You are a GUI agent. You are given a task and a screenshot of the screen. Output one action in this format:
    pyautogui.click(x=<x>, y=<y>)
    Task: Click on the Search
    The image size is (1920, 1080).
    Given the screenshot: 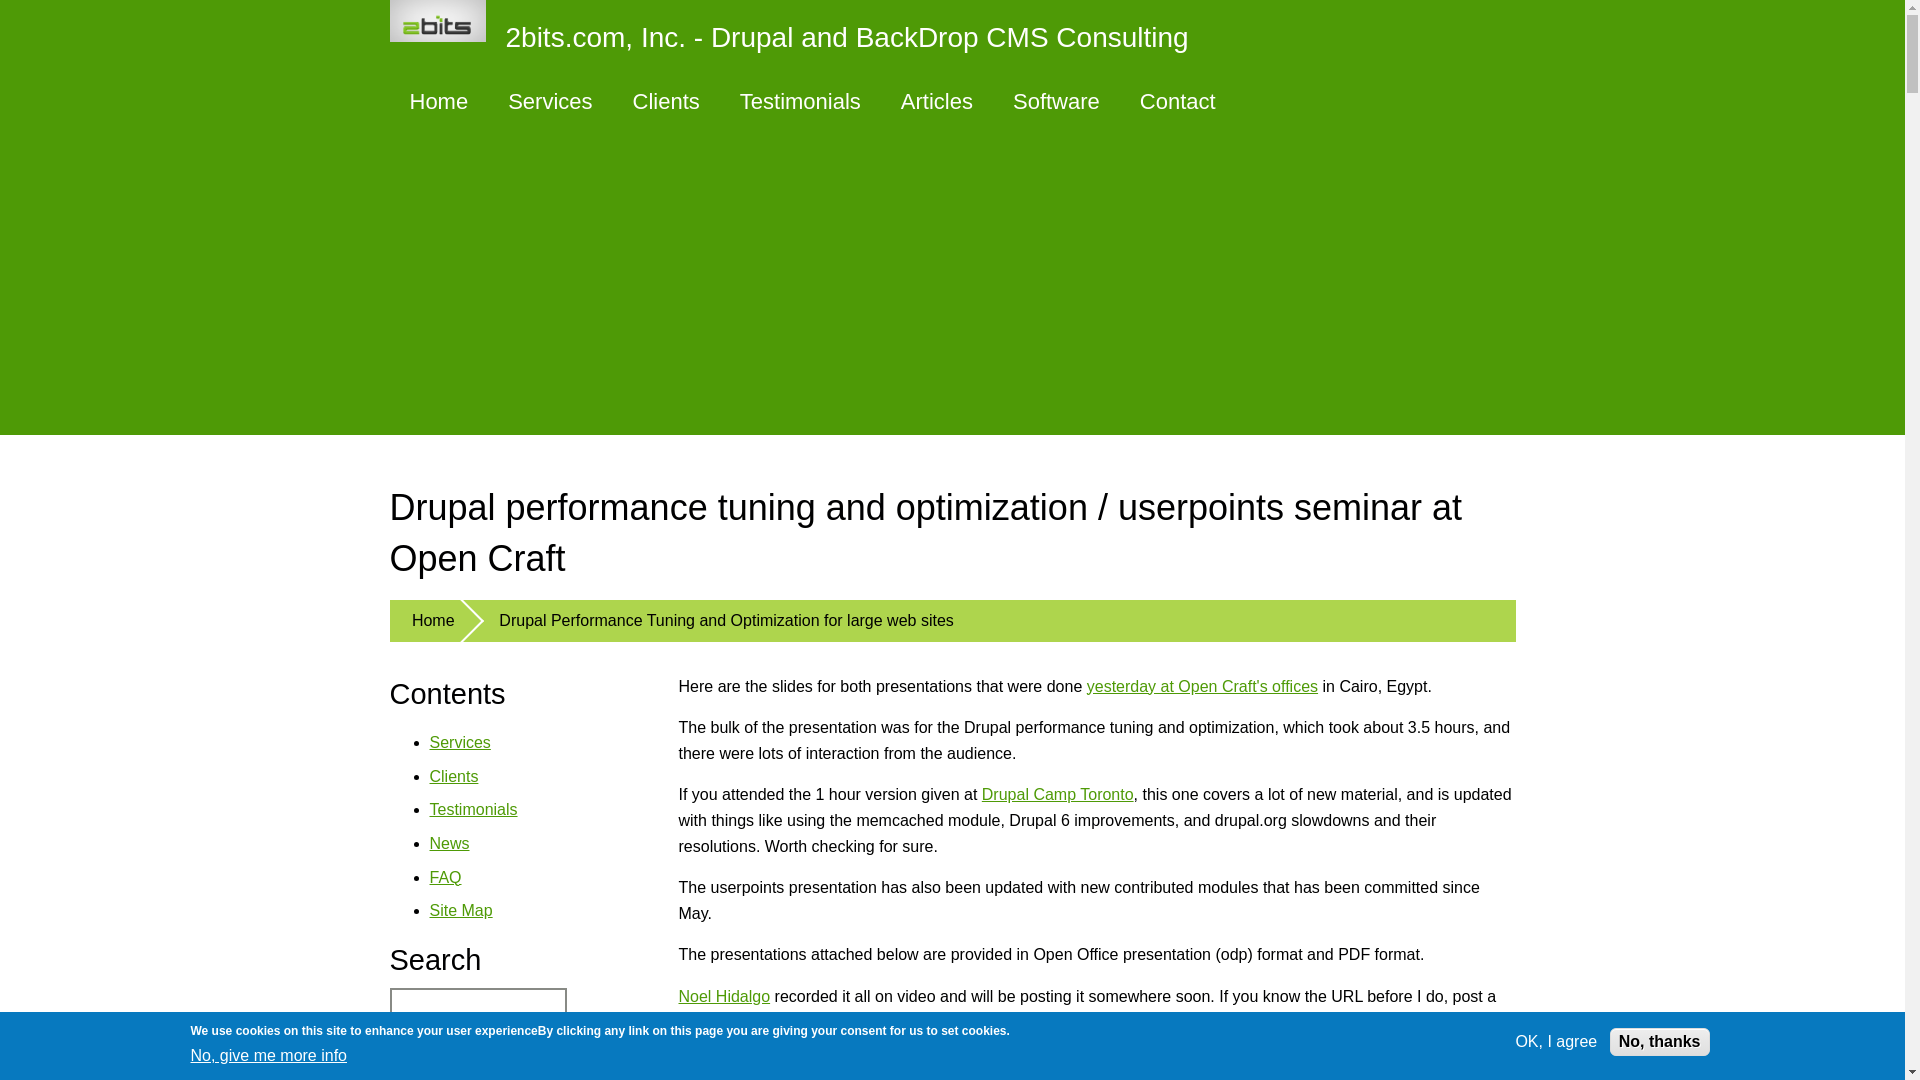 What is the action you would take?
    pyautogui.click(x=448, y=1068)
    